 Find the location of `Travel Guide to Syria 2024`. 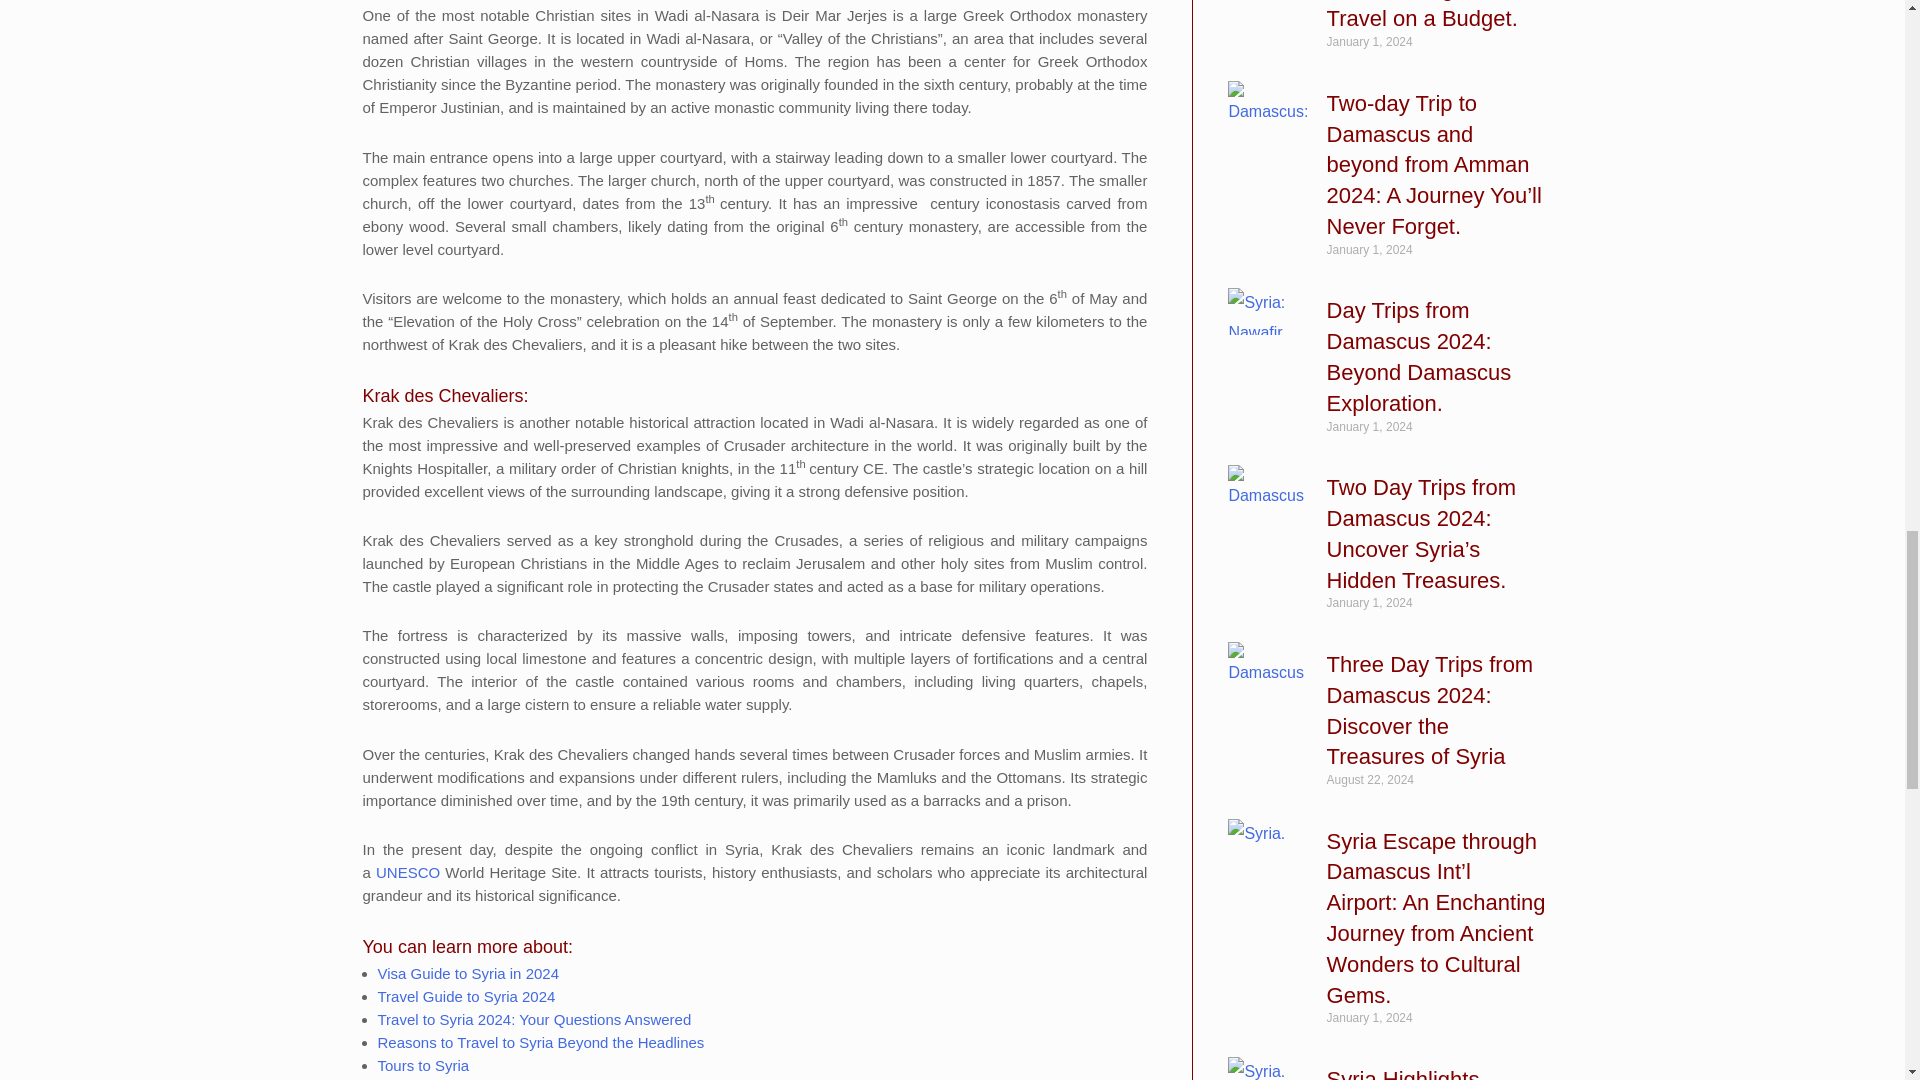

Travel Guide to Syria 2024 is located at coordinates (467, 996).